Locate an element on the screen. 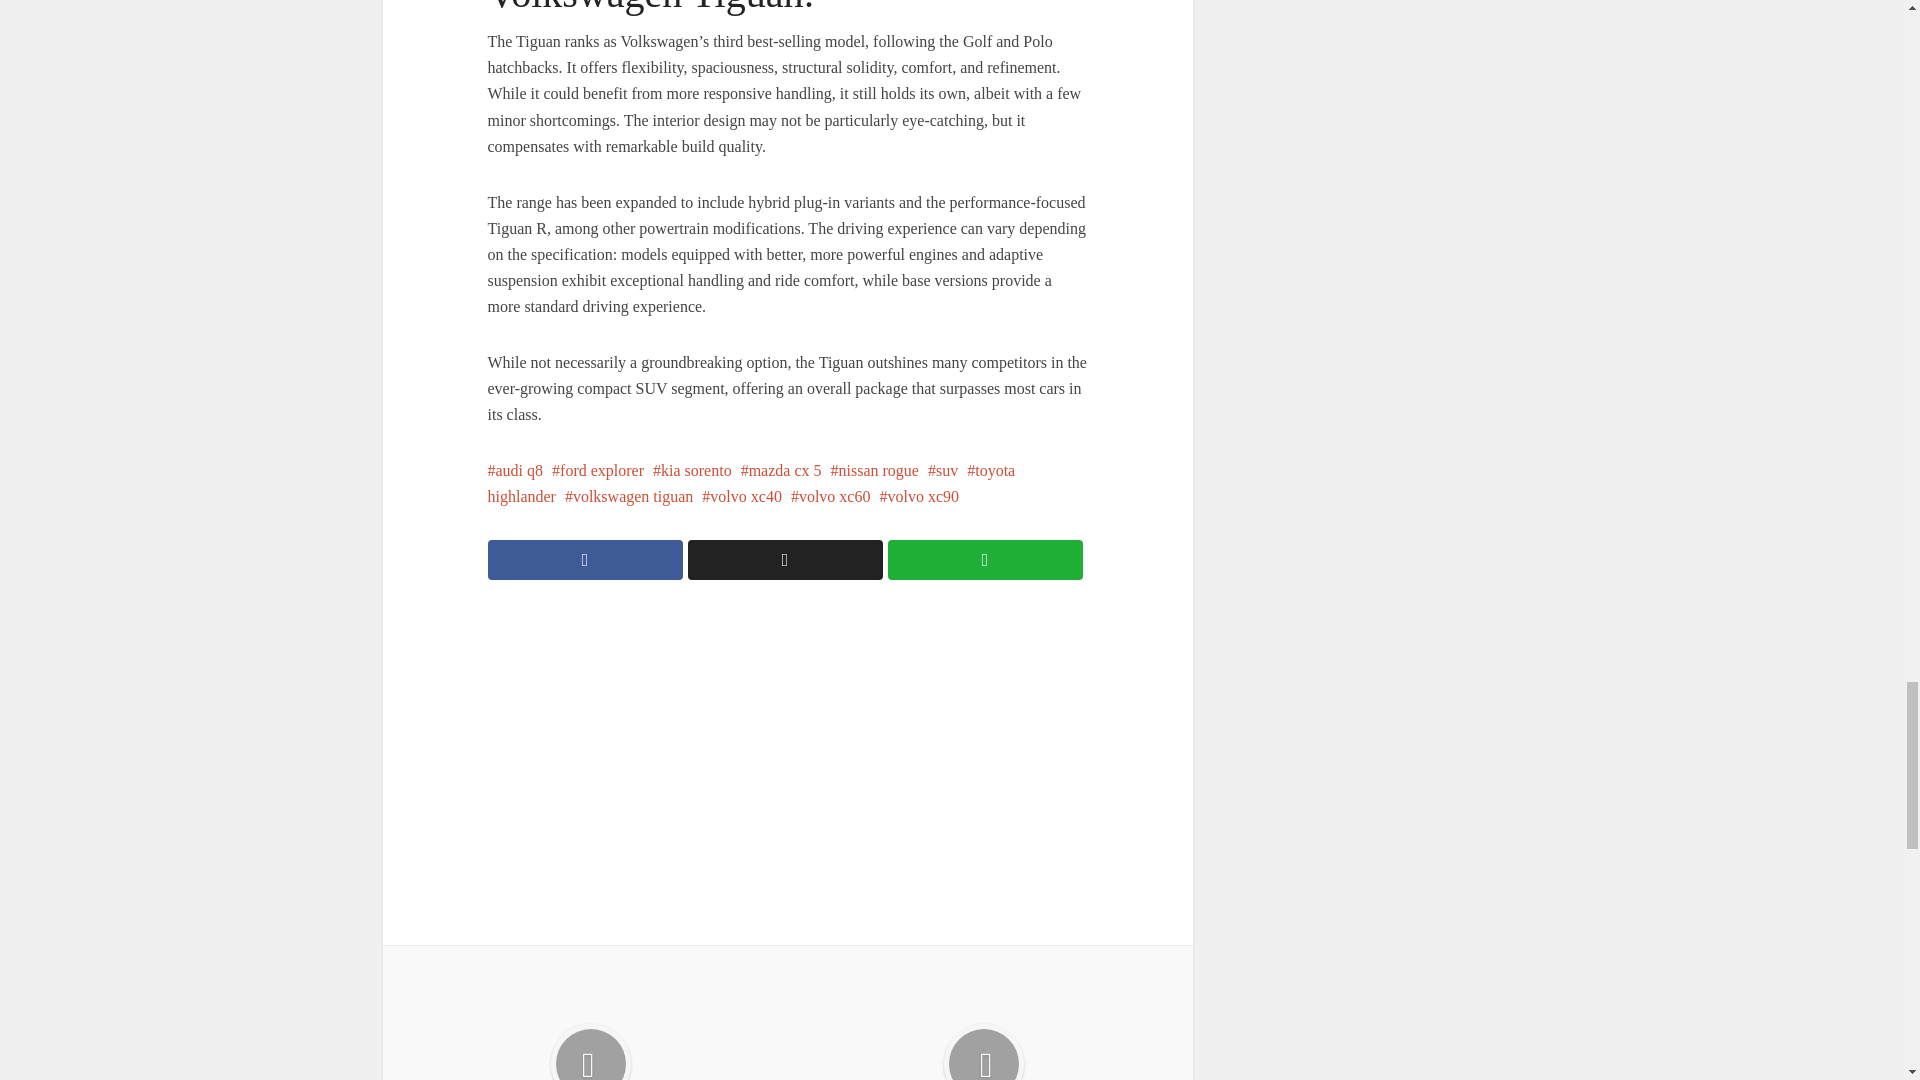 This screenshot has width=1920, height=1080. mazda cx 5 is located at coordinates (781, 470).